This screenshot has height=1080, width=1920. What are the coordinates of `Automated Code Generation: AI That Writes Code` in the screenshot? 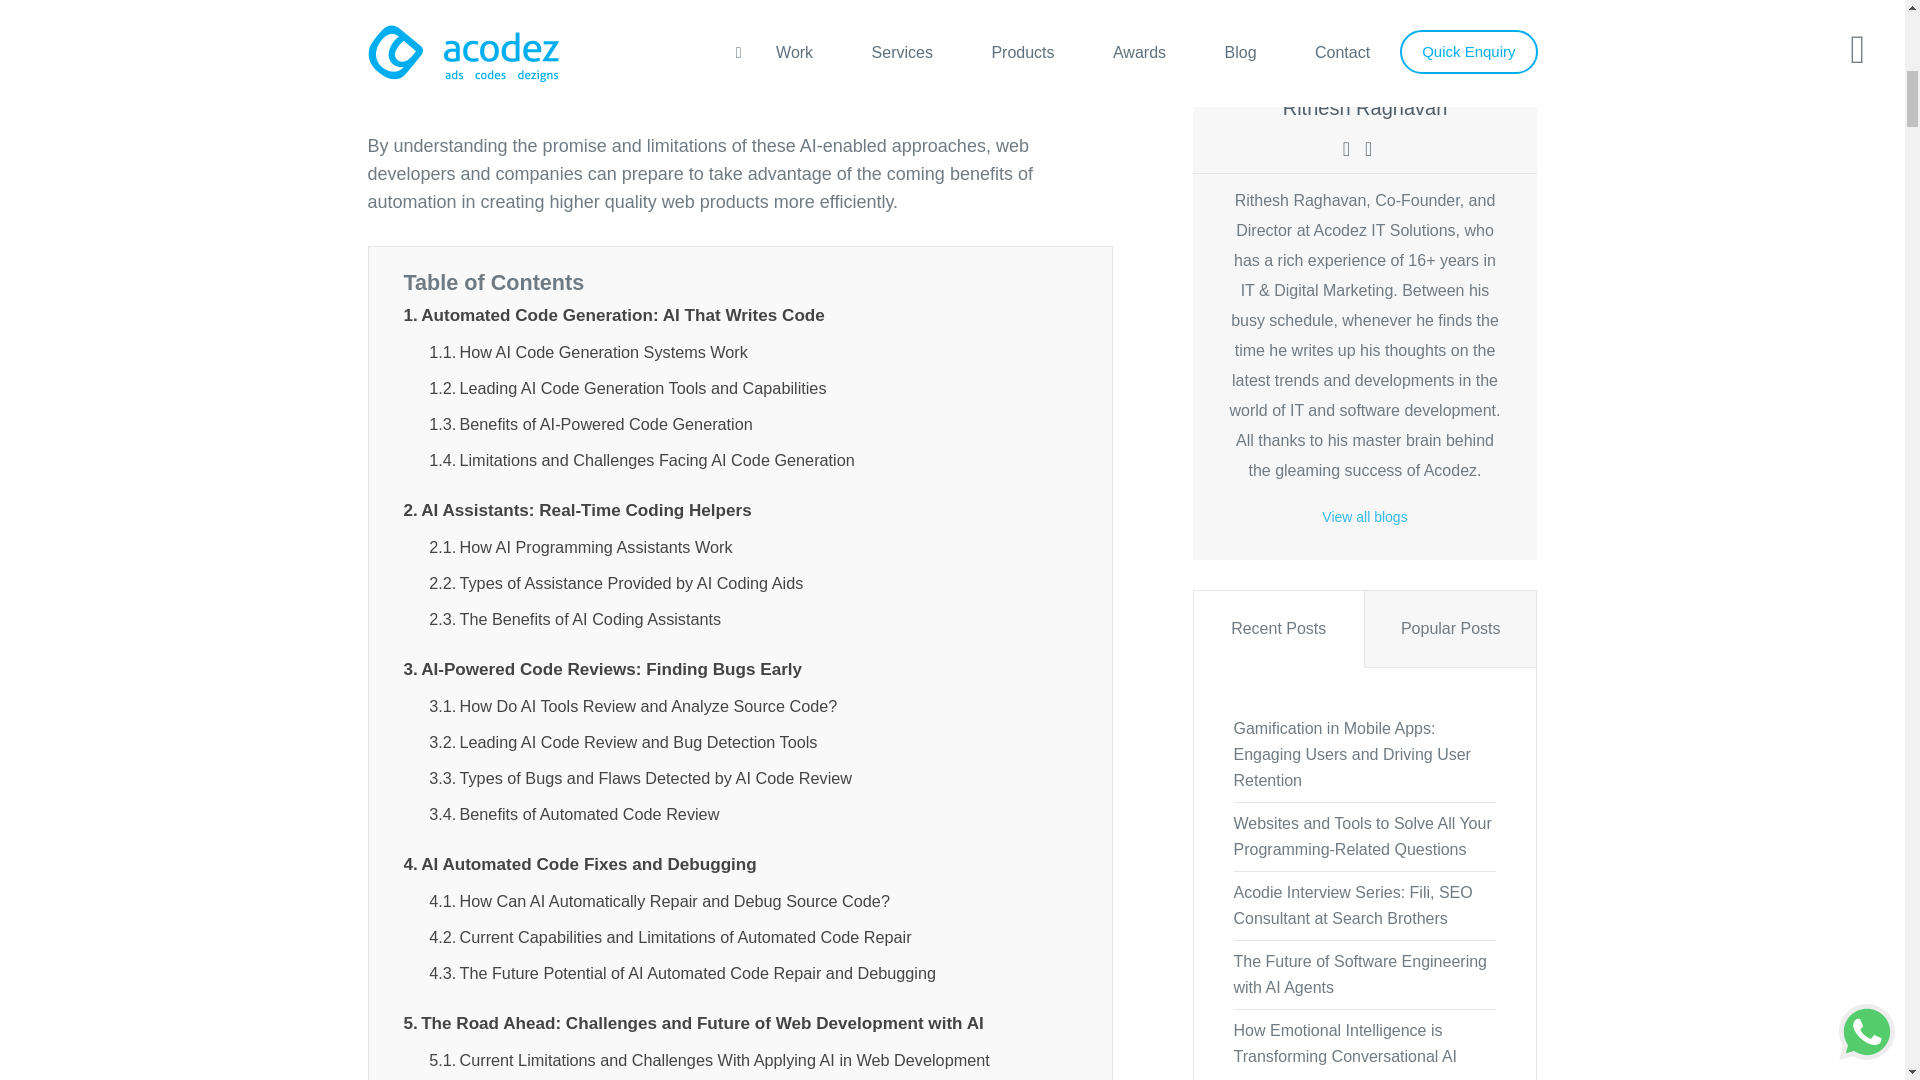 It's located at (614, 316).